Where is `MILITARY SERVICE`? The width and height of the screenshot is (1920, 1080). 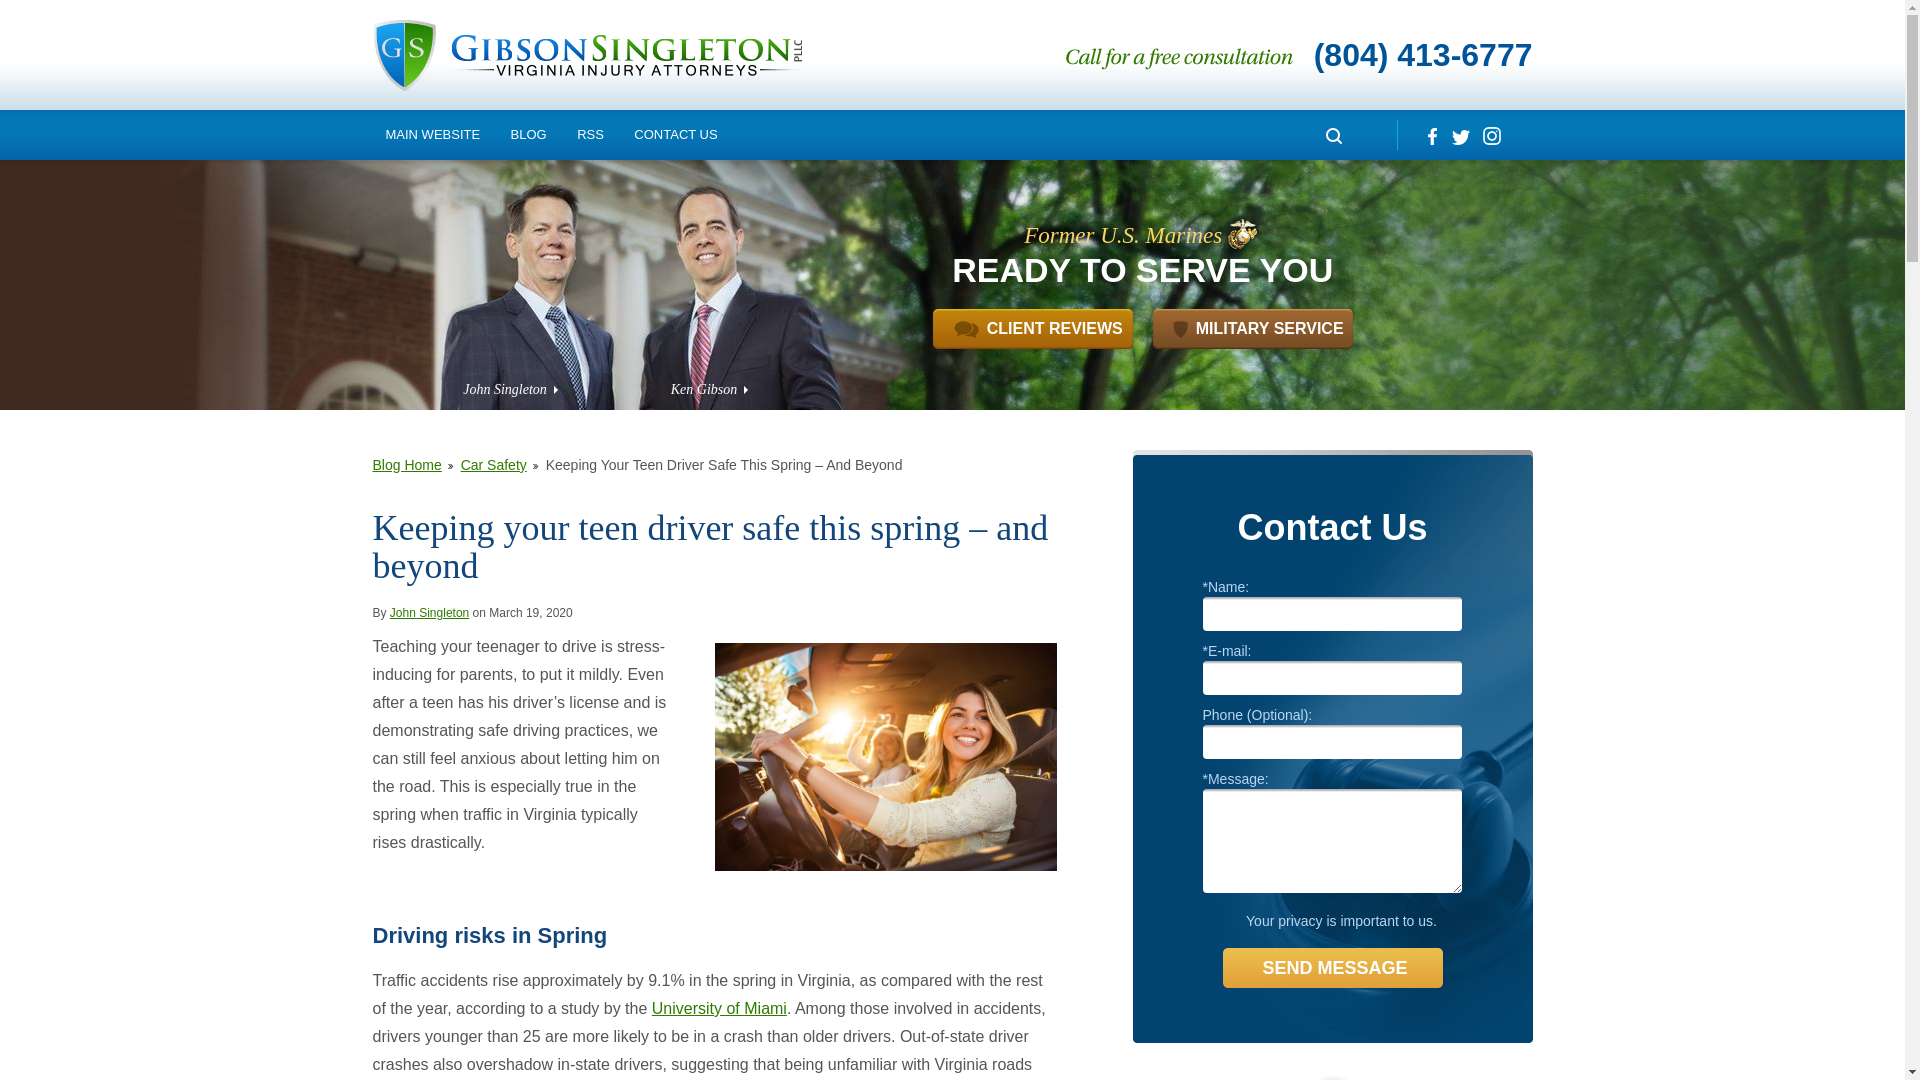
MILITARY SERVICE is located at coordinates (1253, 328).